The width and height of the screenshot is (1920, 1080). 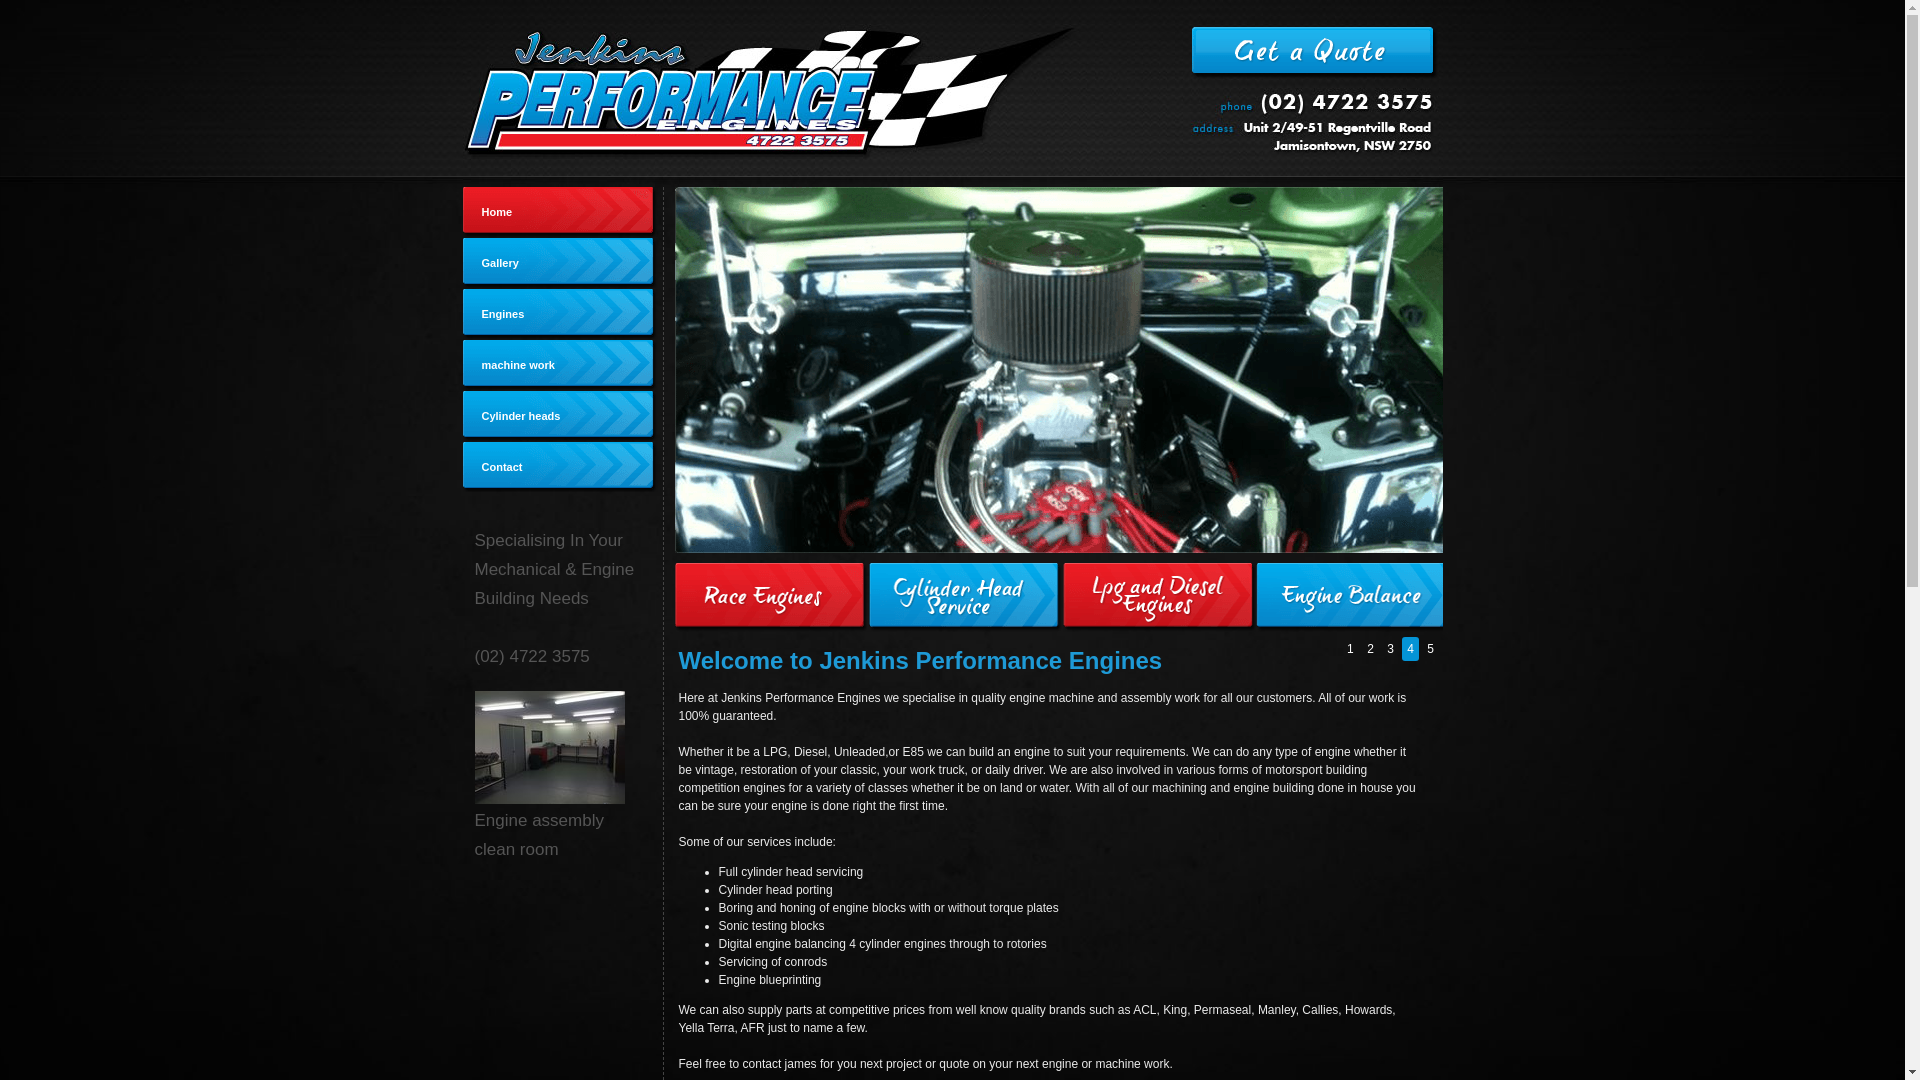 What do you see at coordinates (560, 416) in the screenshot?
I see `Cylinder heads` at bounding box center [560, 416].